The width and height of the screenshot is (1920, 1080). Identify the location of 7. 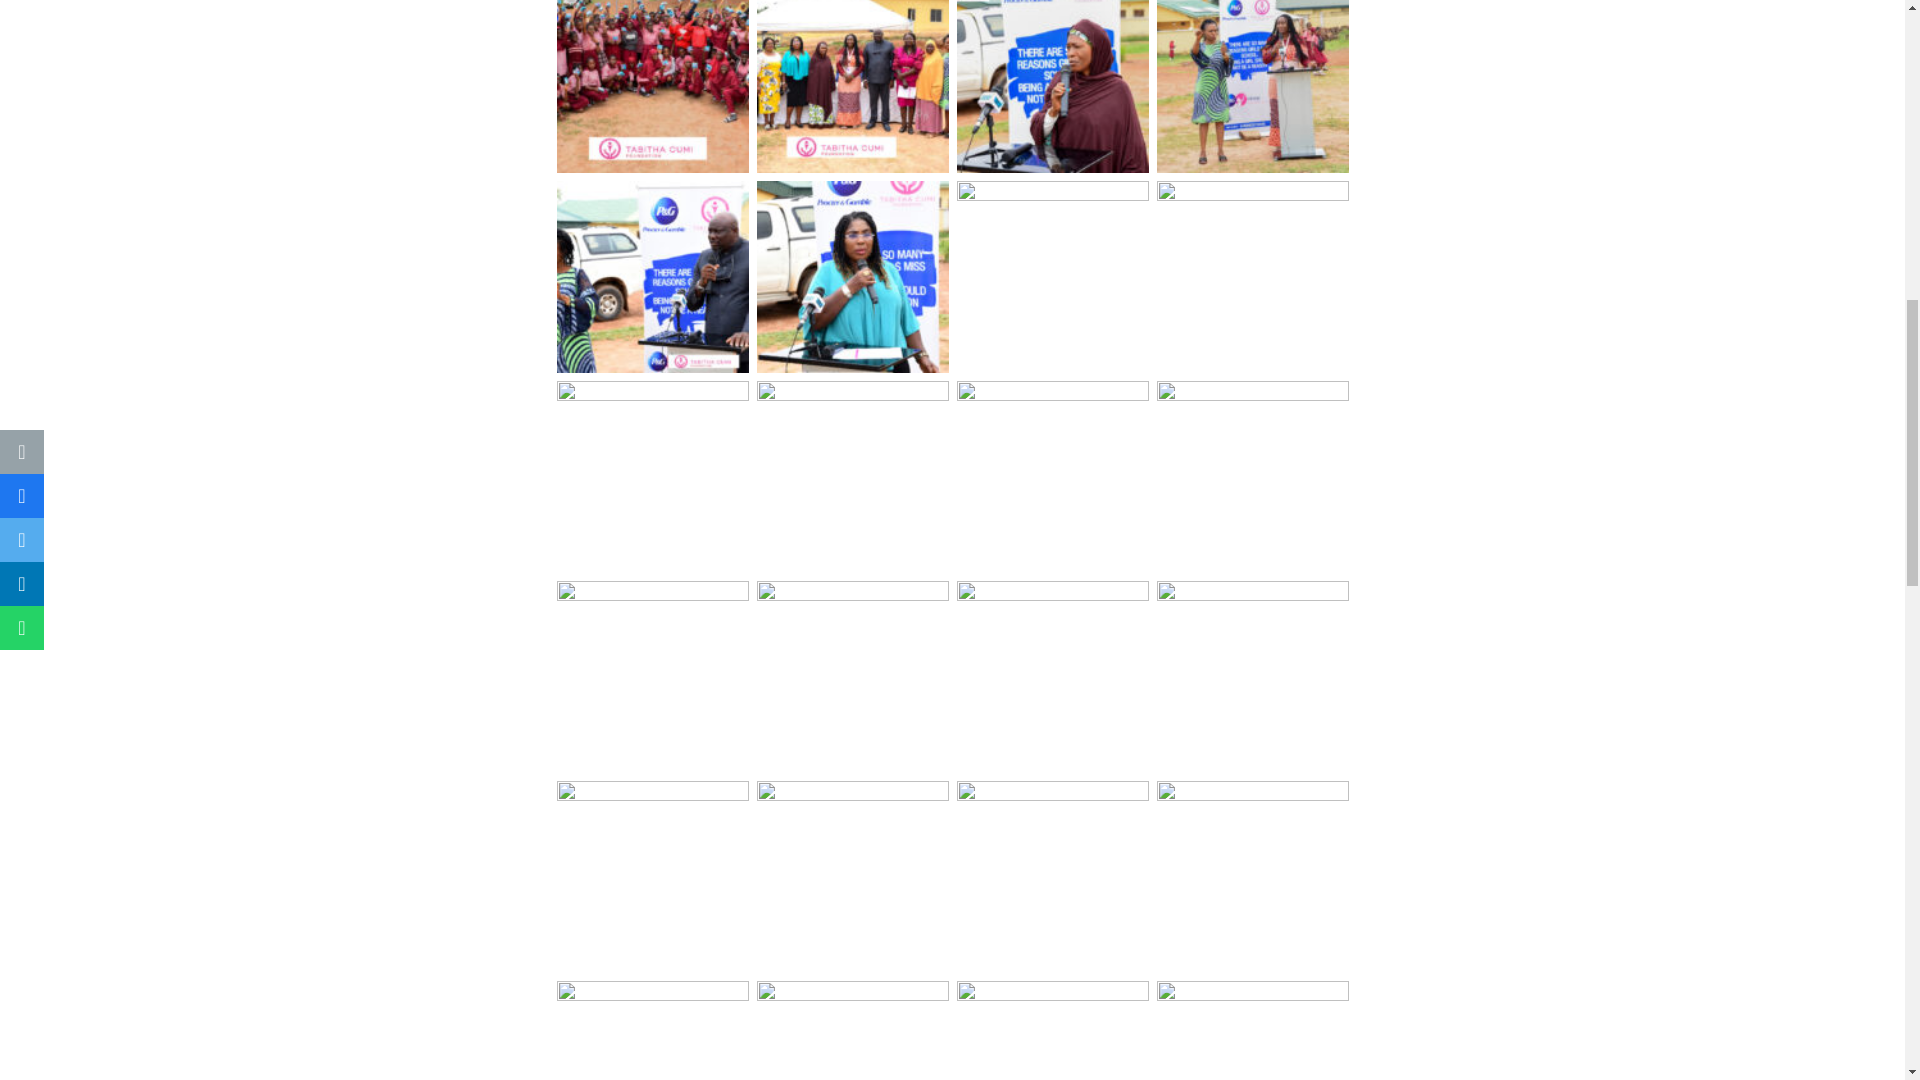
(1052, 276).